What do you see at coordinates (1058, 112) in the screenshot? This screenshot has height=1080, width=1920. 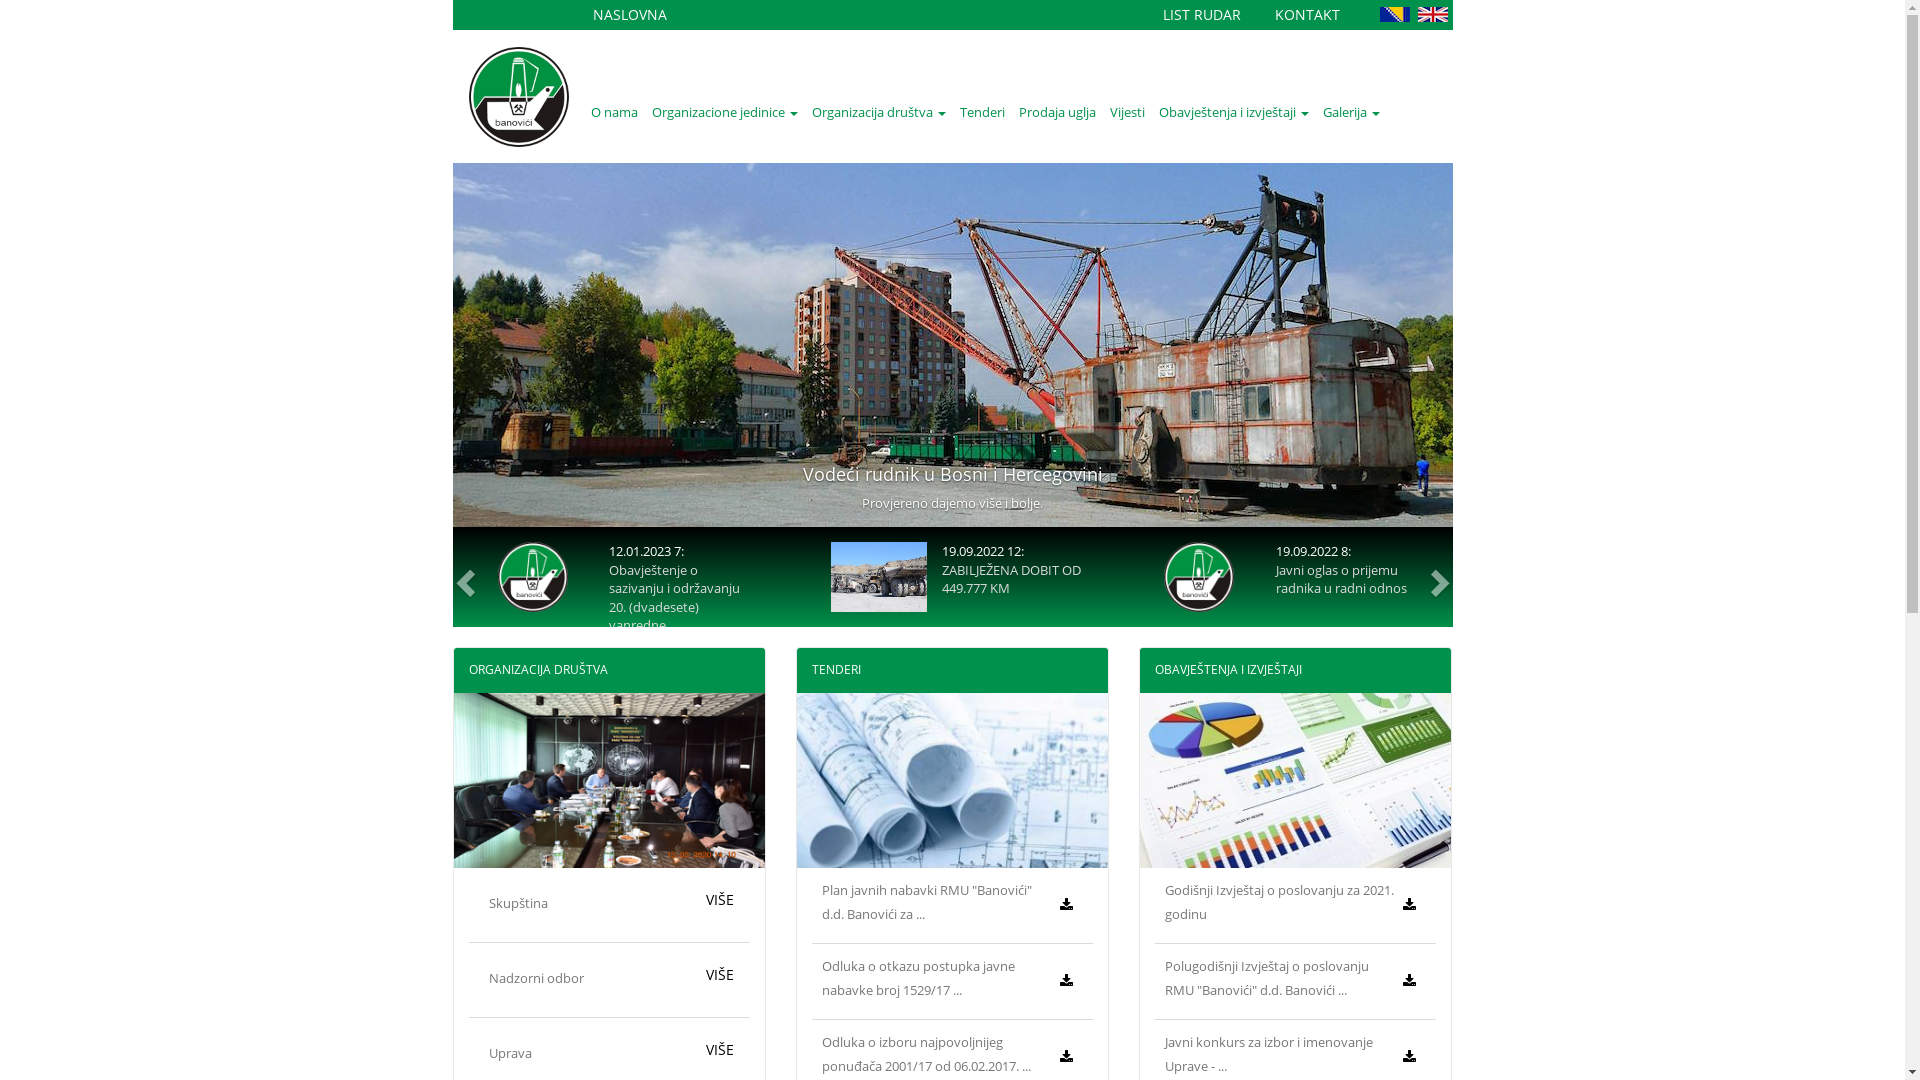 I see `Prodaja uglja` at bounding box center [1058, 112].